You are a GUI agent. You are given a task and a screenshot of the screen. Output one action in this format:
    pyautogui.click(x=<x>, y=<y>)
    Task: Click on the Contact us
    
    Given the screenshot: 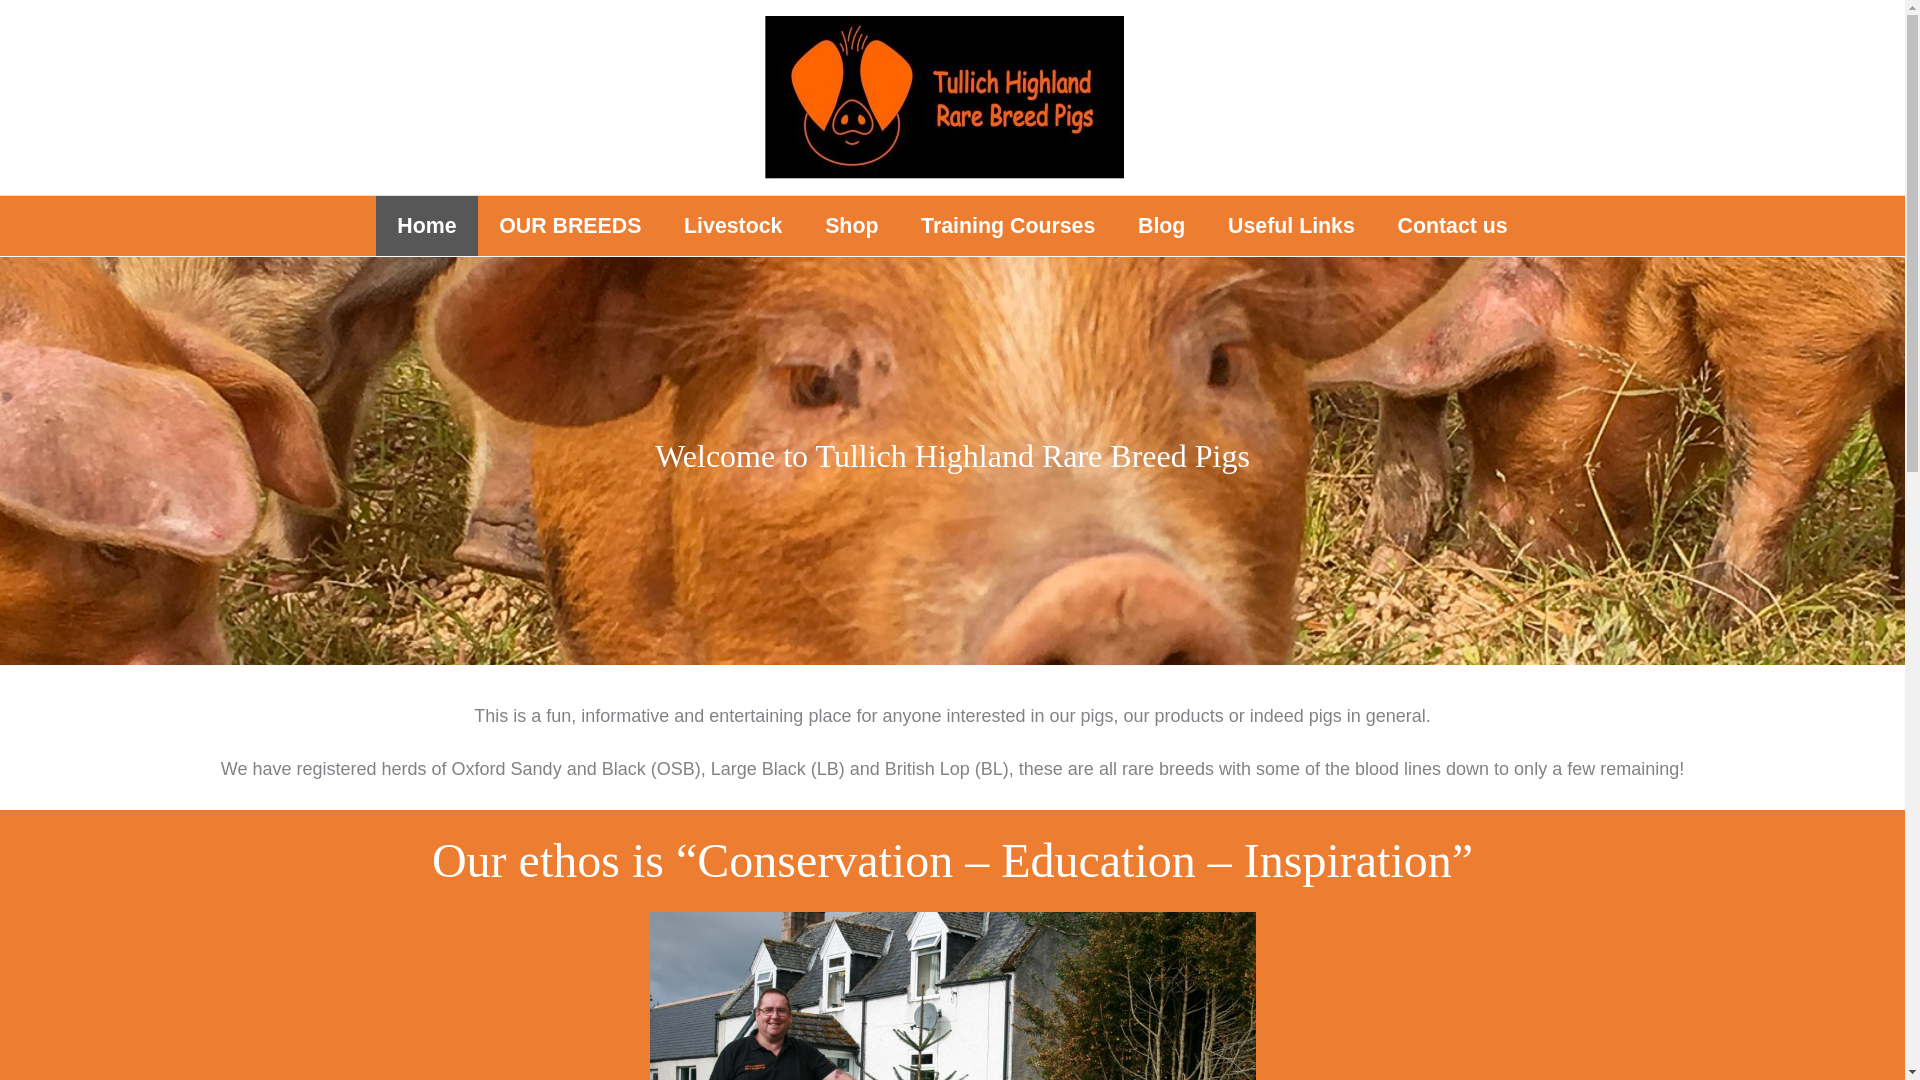 What is the action you would take?
    pyautogui.click(x=1452, y=225)
    